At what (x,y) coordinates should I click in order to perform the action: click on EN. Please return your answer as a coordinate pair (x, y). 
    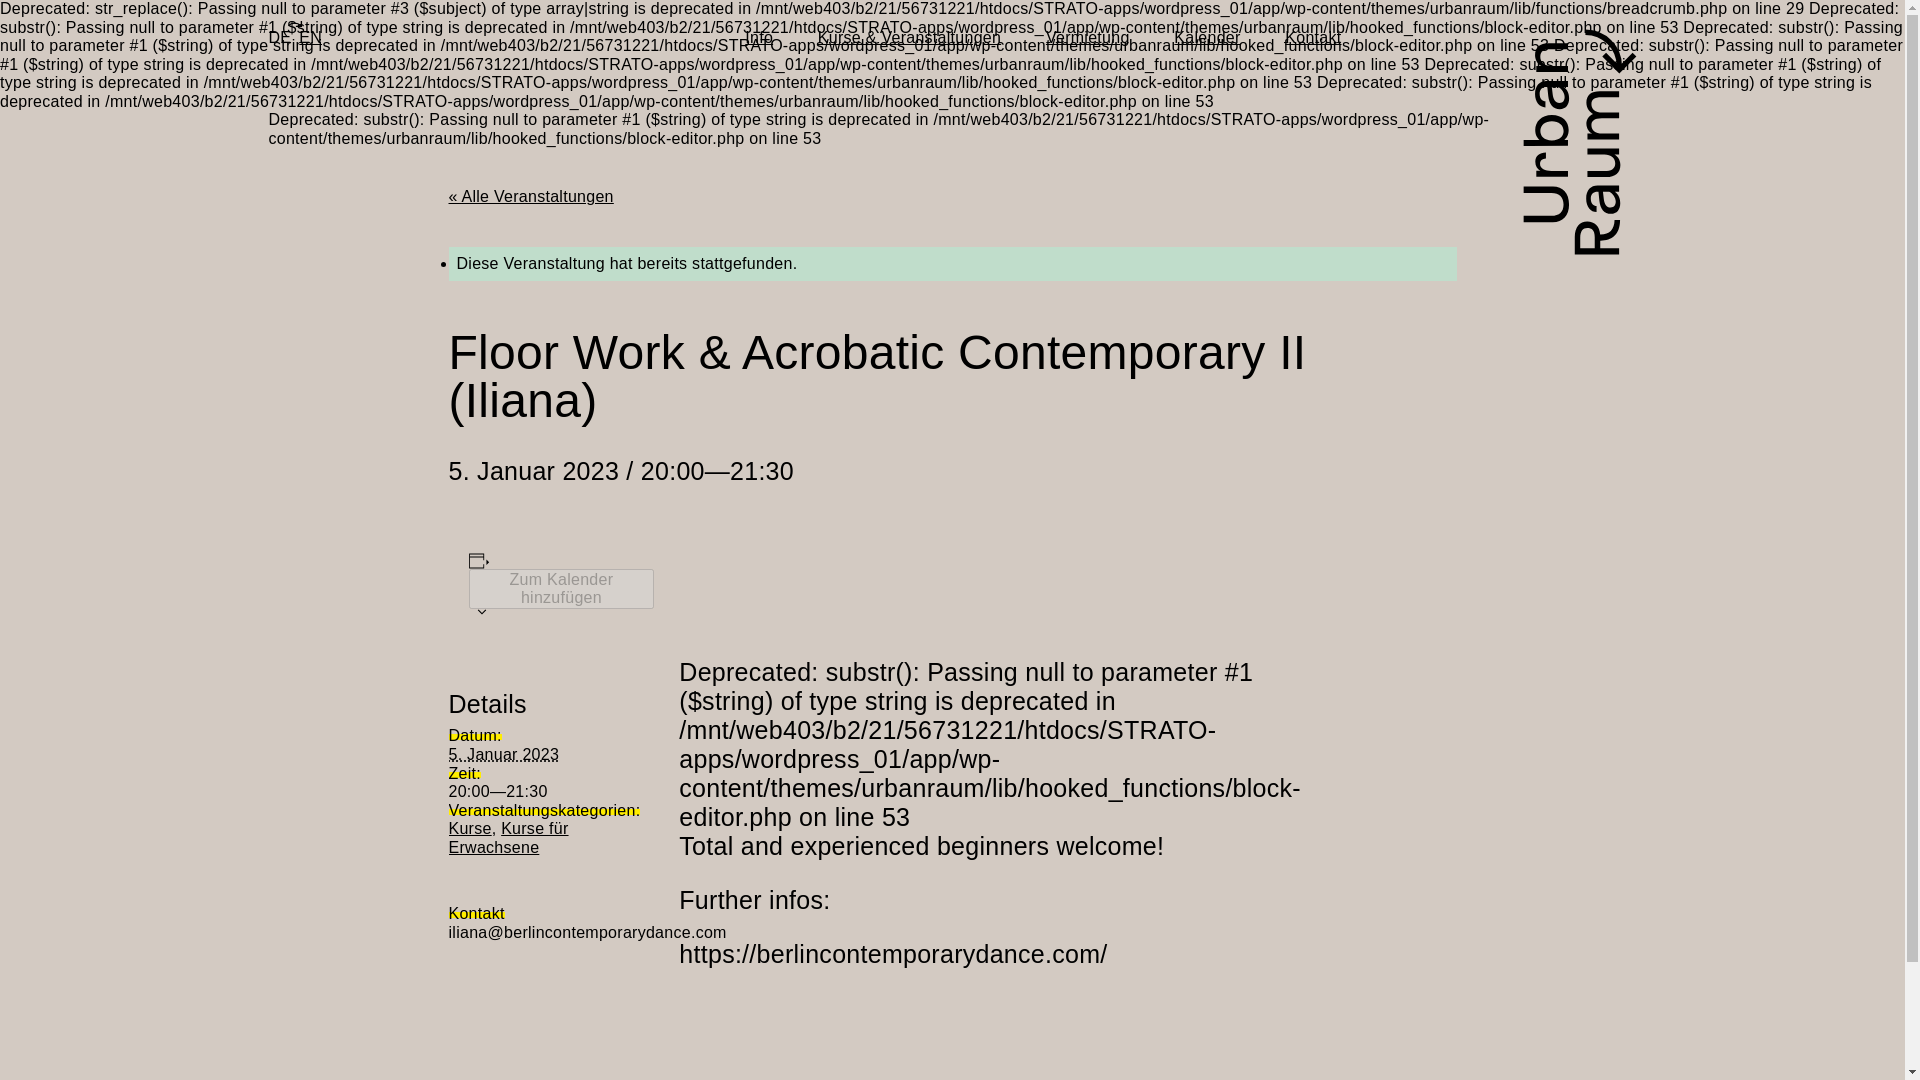
    Looking at the image, I should click on (310, 38).